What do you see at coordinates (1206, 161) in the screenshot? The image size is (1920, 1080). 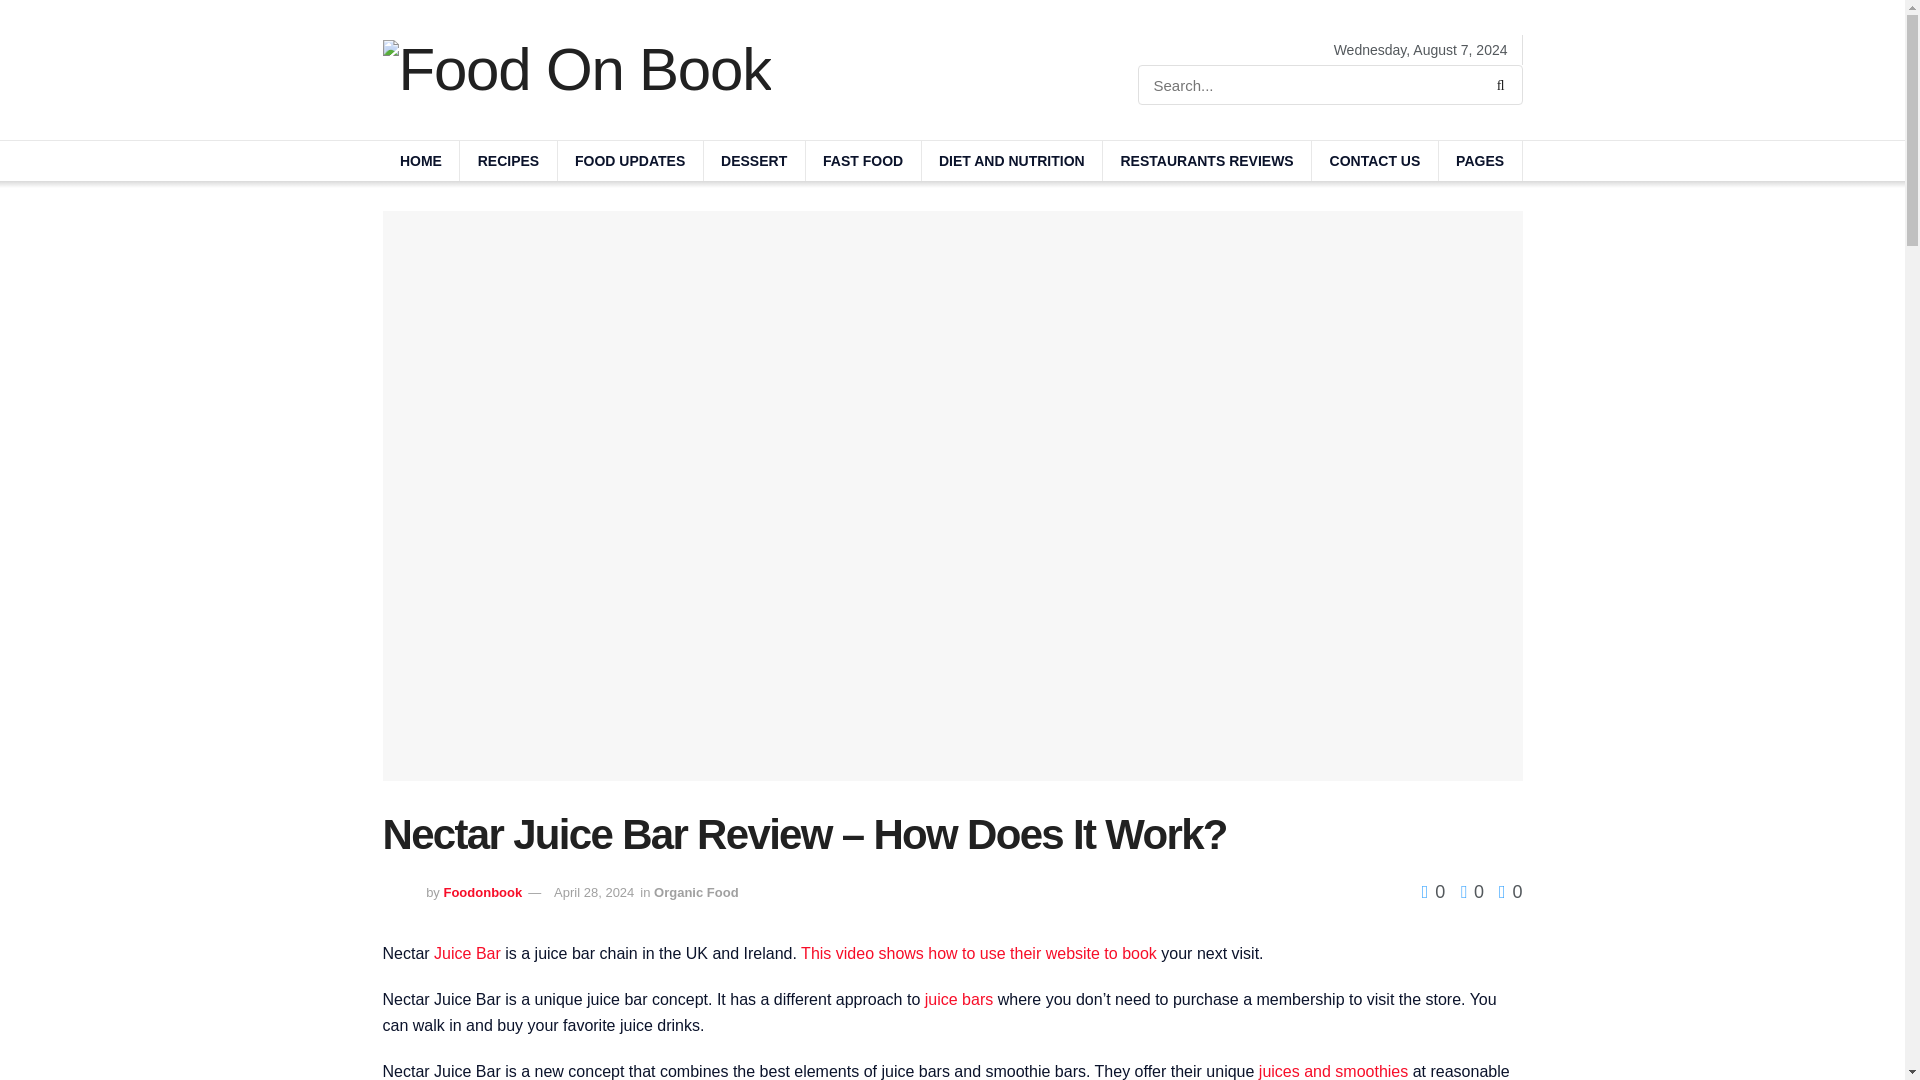 I see `RESTAURANTS REVIEWS` at bounding box center [1206, 161].